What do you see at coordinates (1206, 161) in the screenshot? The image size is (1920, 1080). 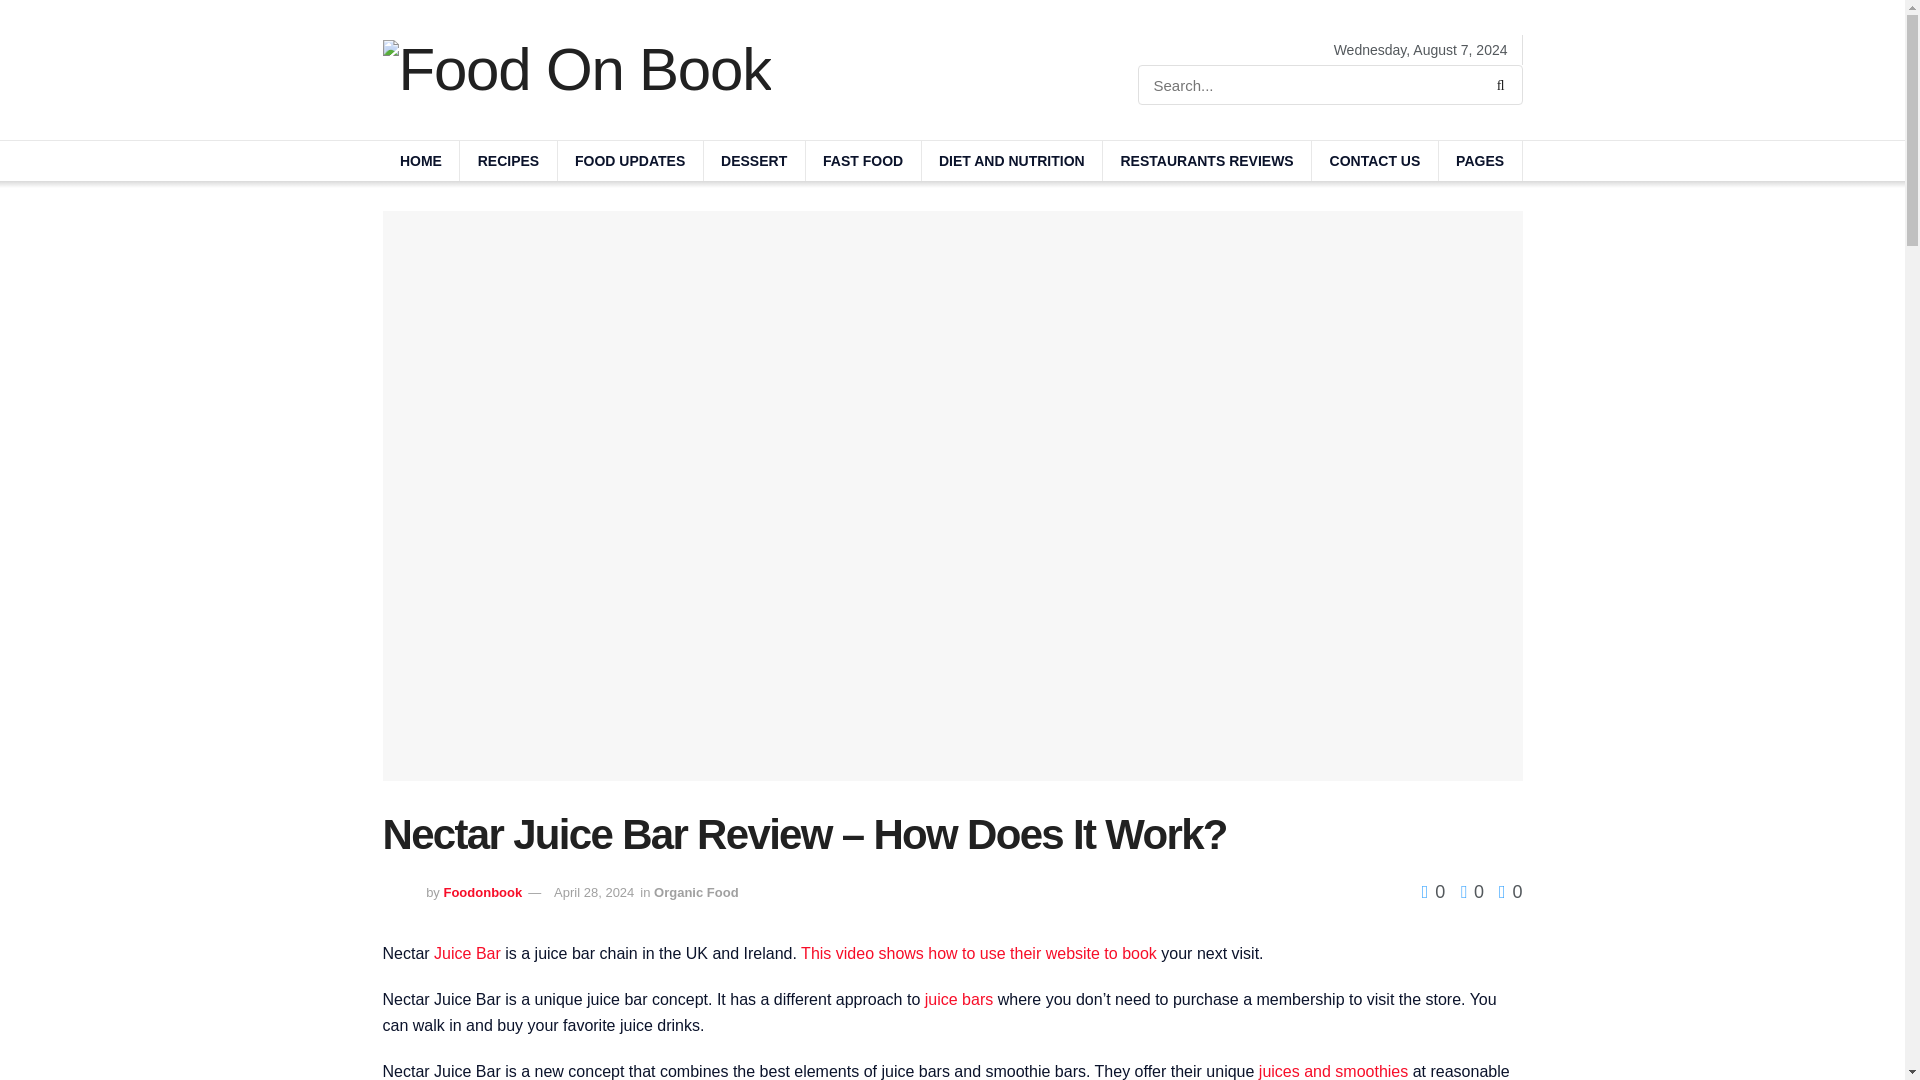 I see `RESTAURANTS REVIEWS` at bounding box center [1206, 161].